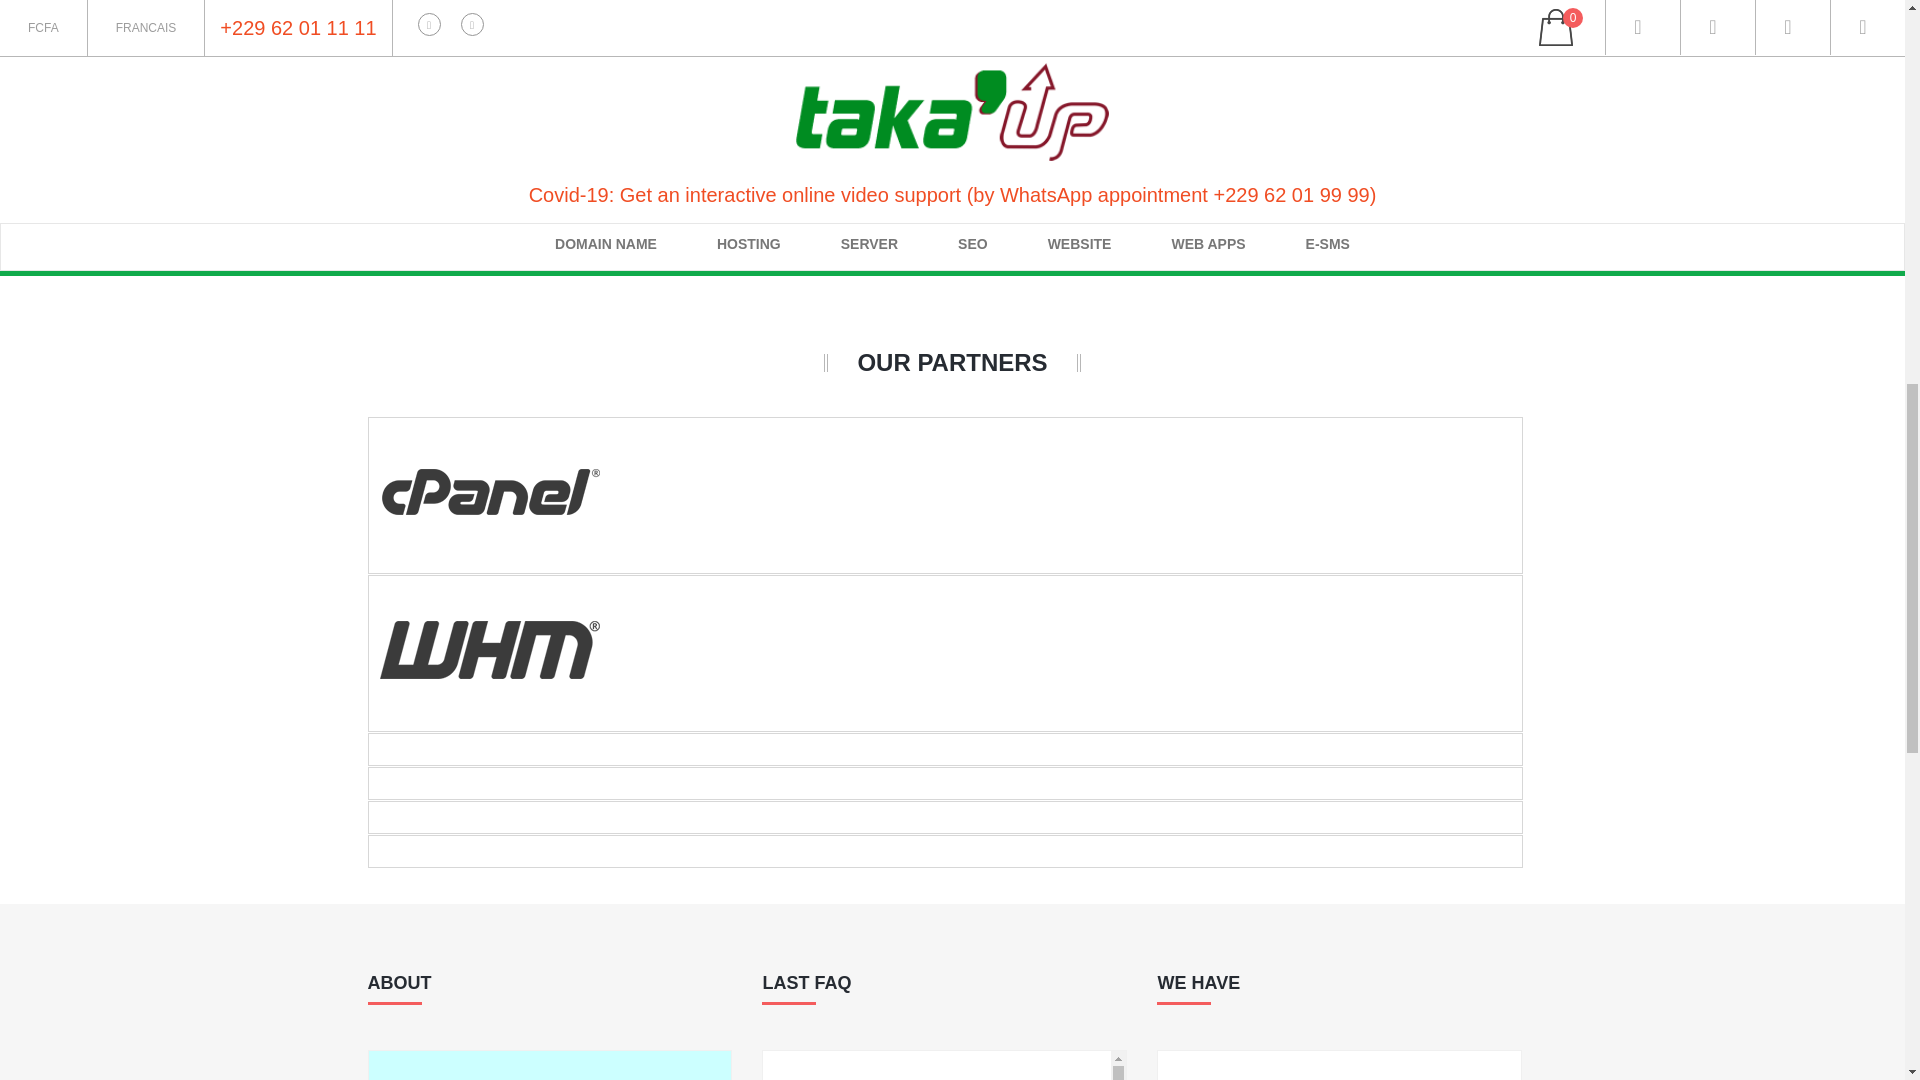  Describe the element at coordinates (1093, 170) in the screenshot. I see `3 TECHNICAL EQUIPMENT` at that location.